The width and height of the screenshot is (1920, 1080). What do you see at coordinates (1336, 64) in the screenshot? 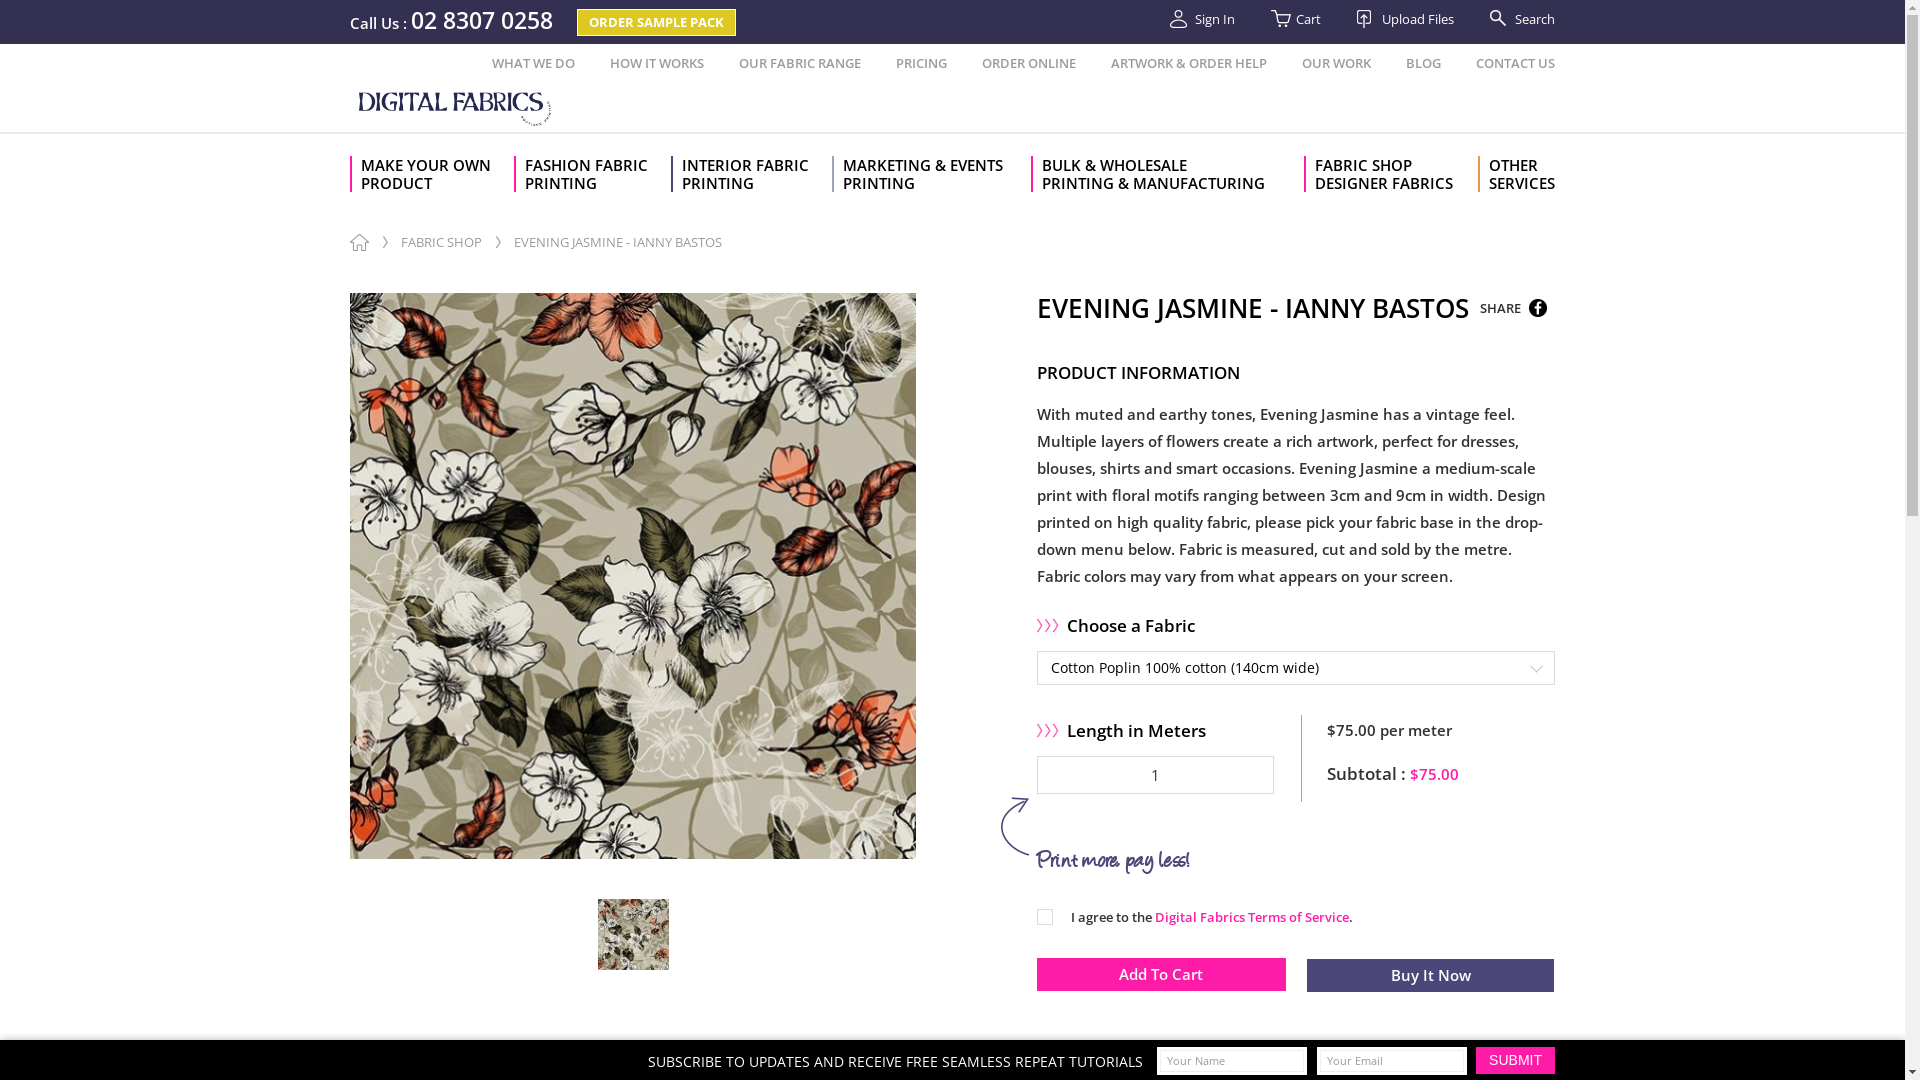
I see `OUR WORK` at bounding box center [1336, 64].